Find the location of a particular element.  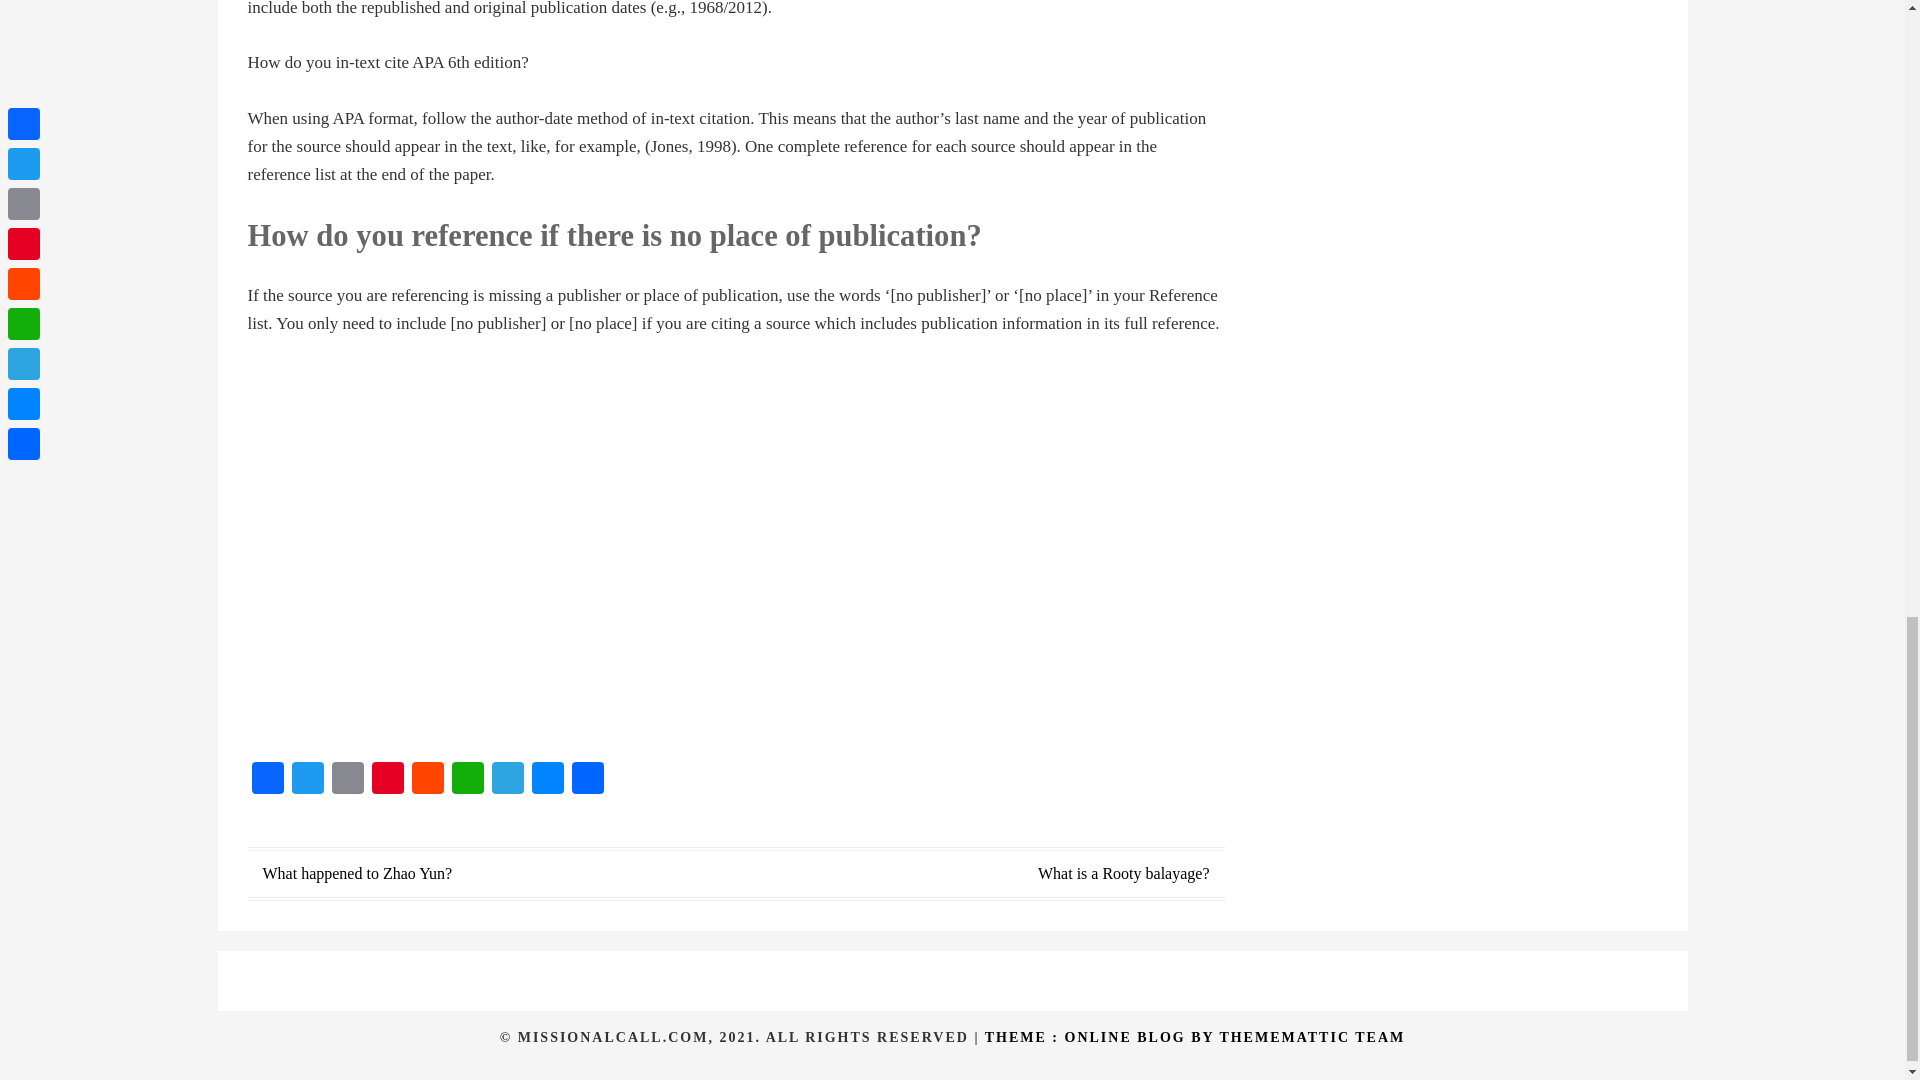

What happened to Zhao Yun? is located at coordinates (356, 874).